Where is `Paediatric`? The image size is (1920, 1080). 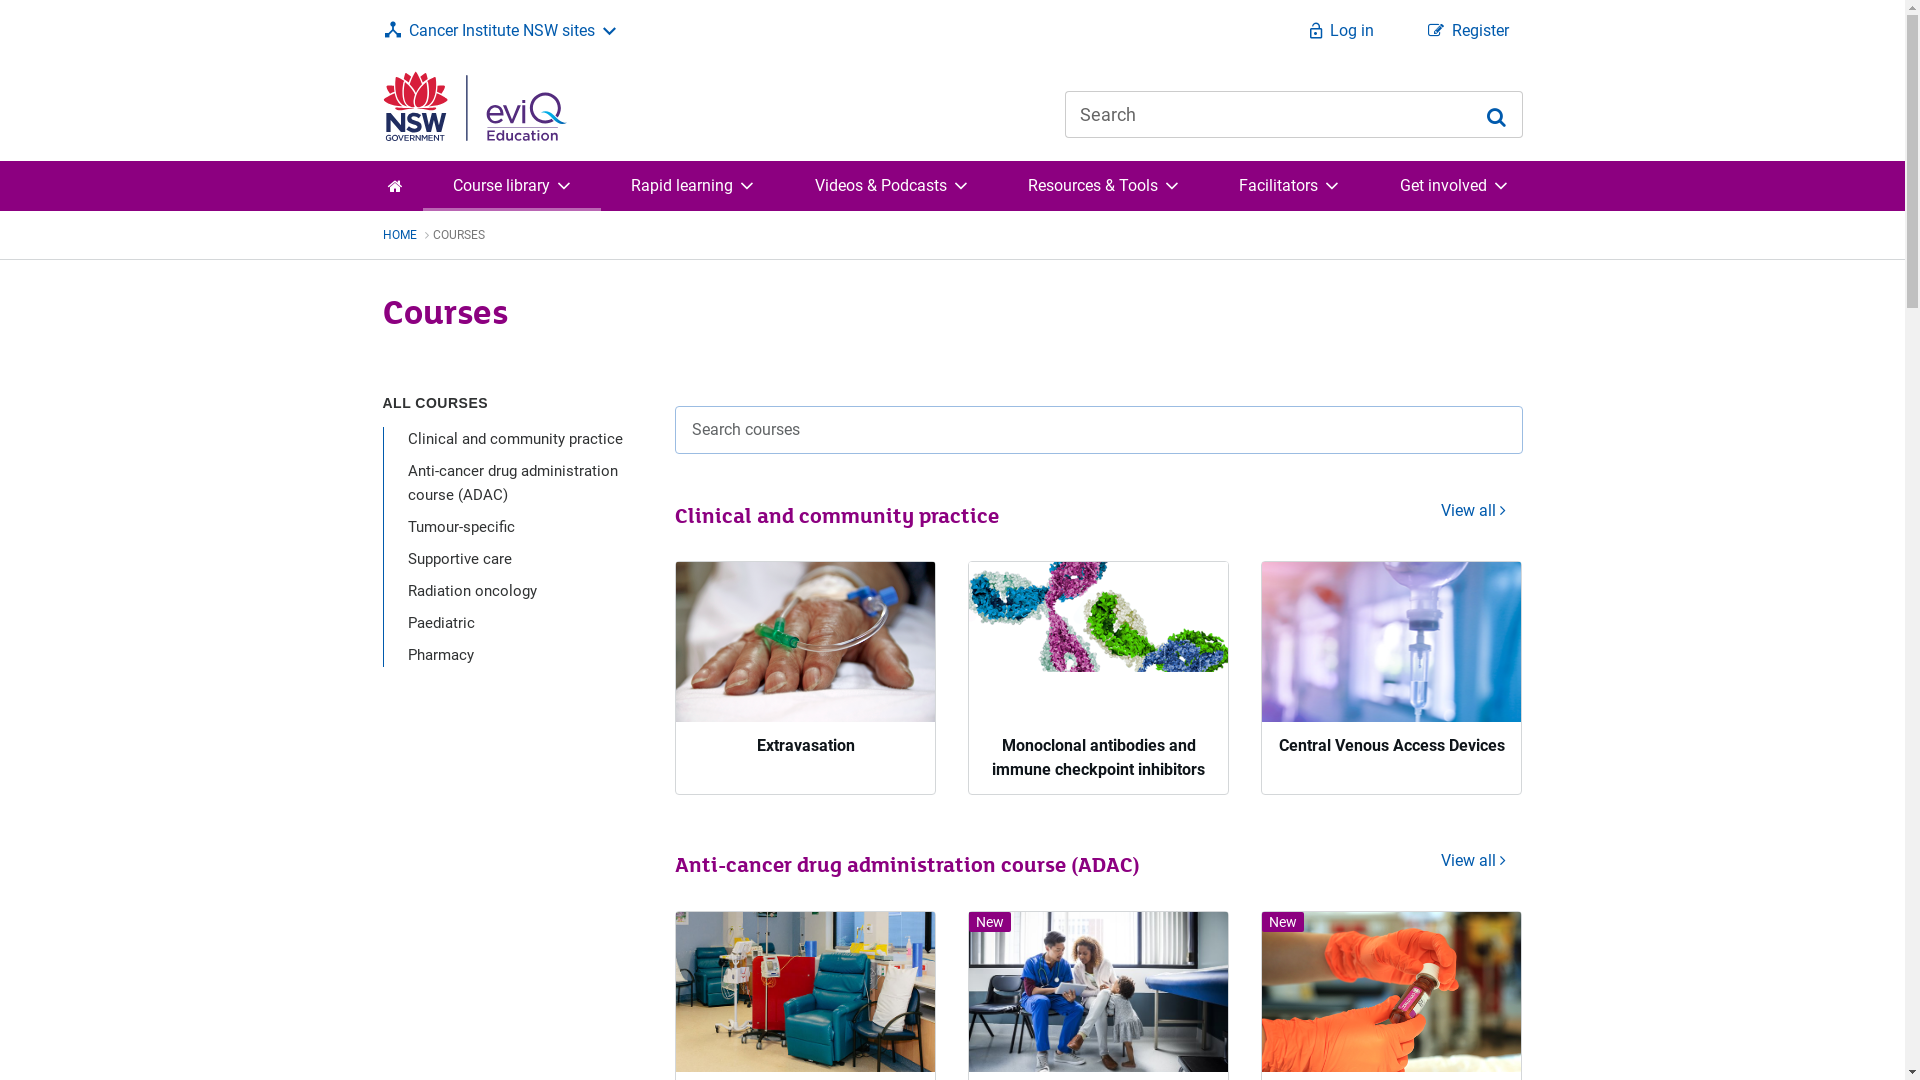 Paediatric is located at coordinates (442, 623).